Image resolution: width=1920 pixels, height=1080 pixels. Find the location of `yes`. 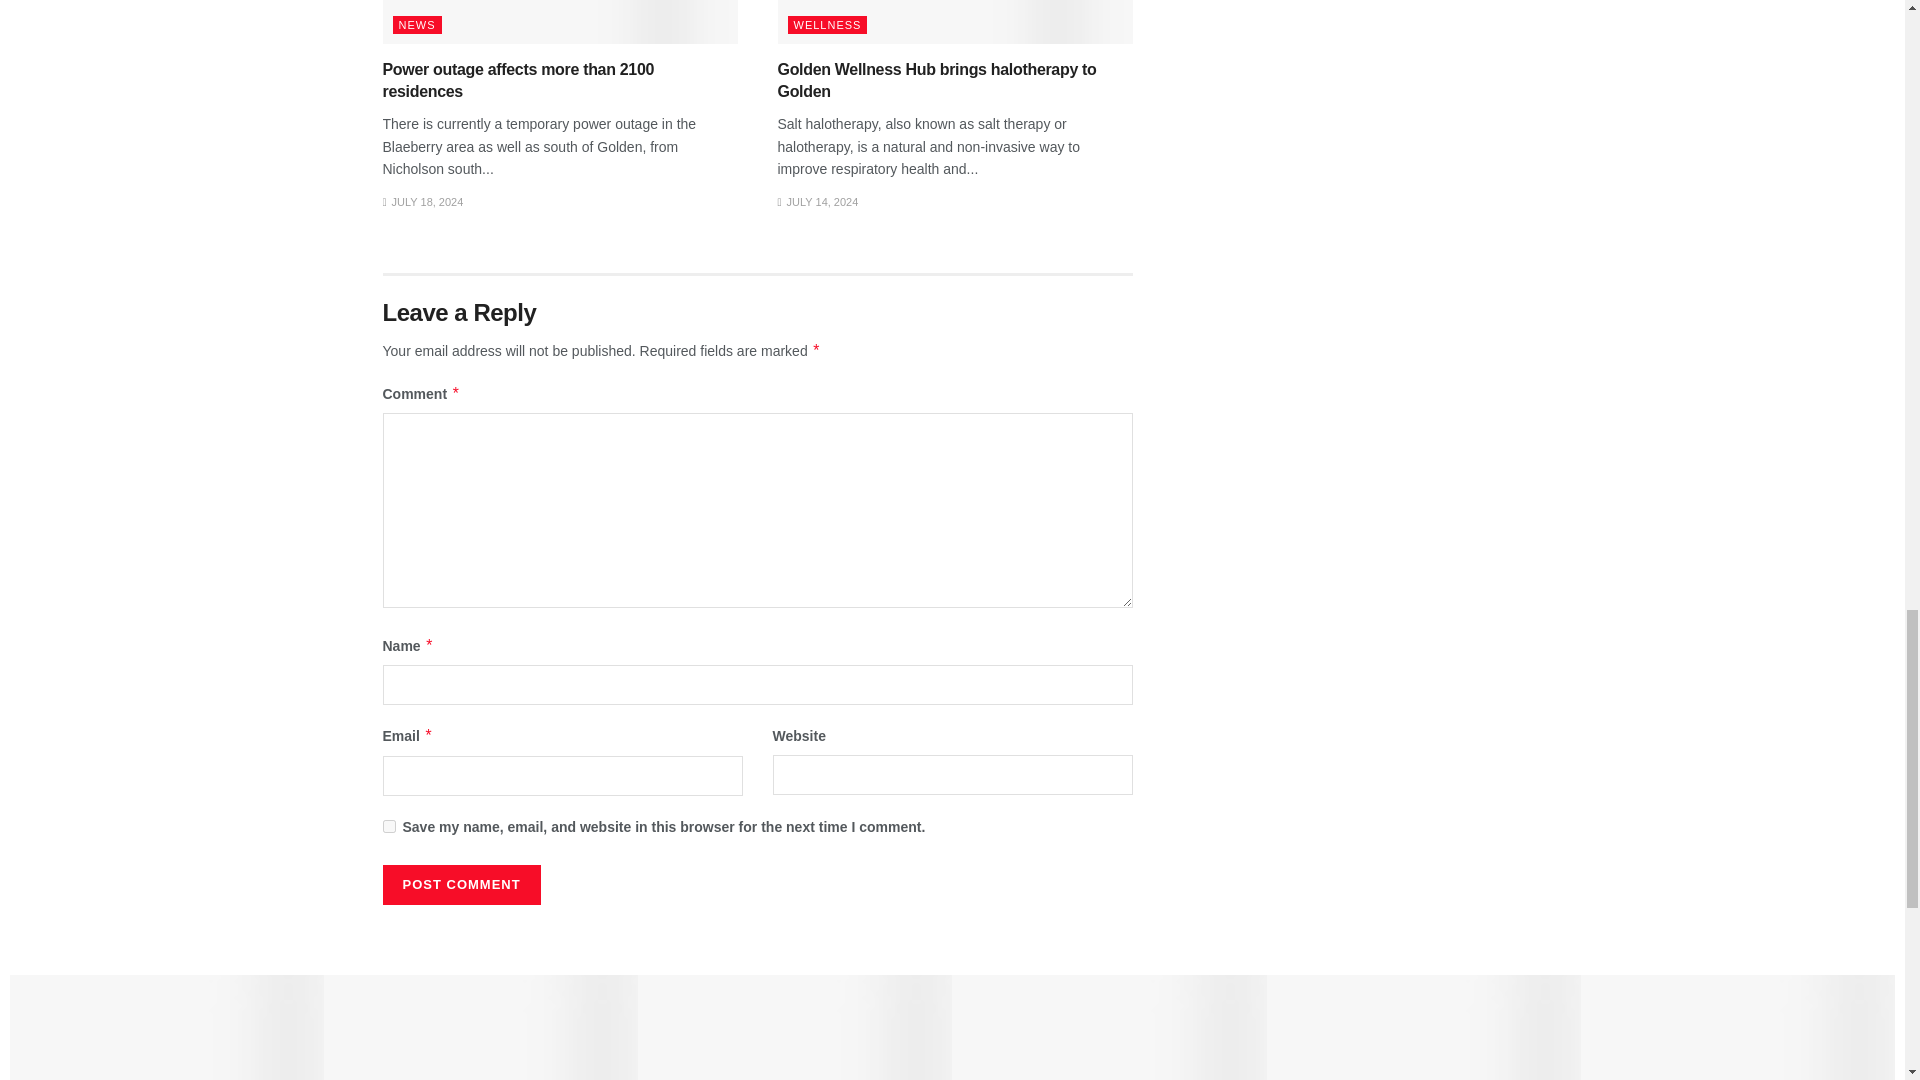

yes is located at coordinates (388, 826).